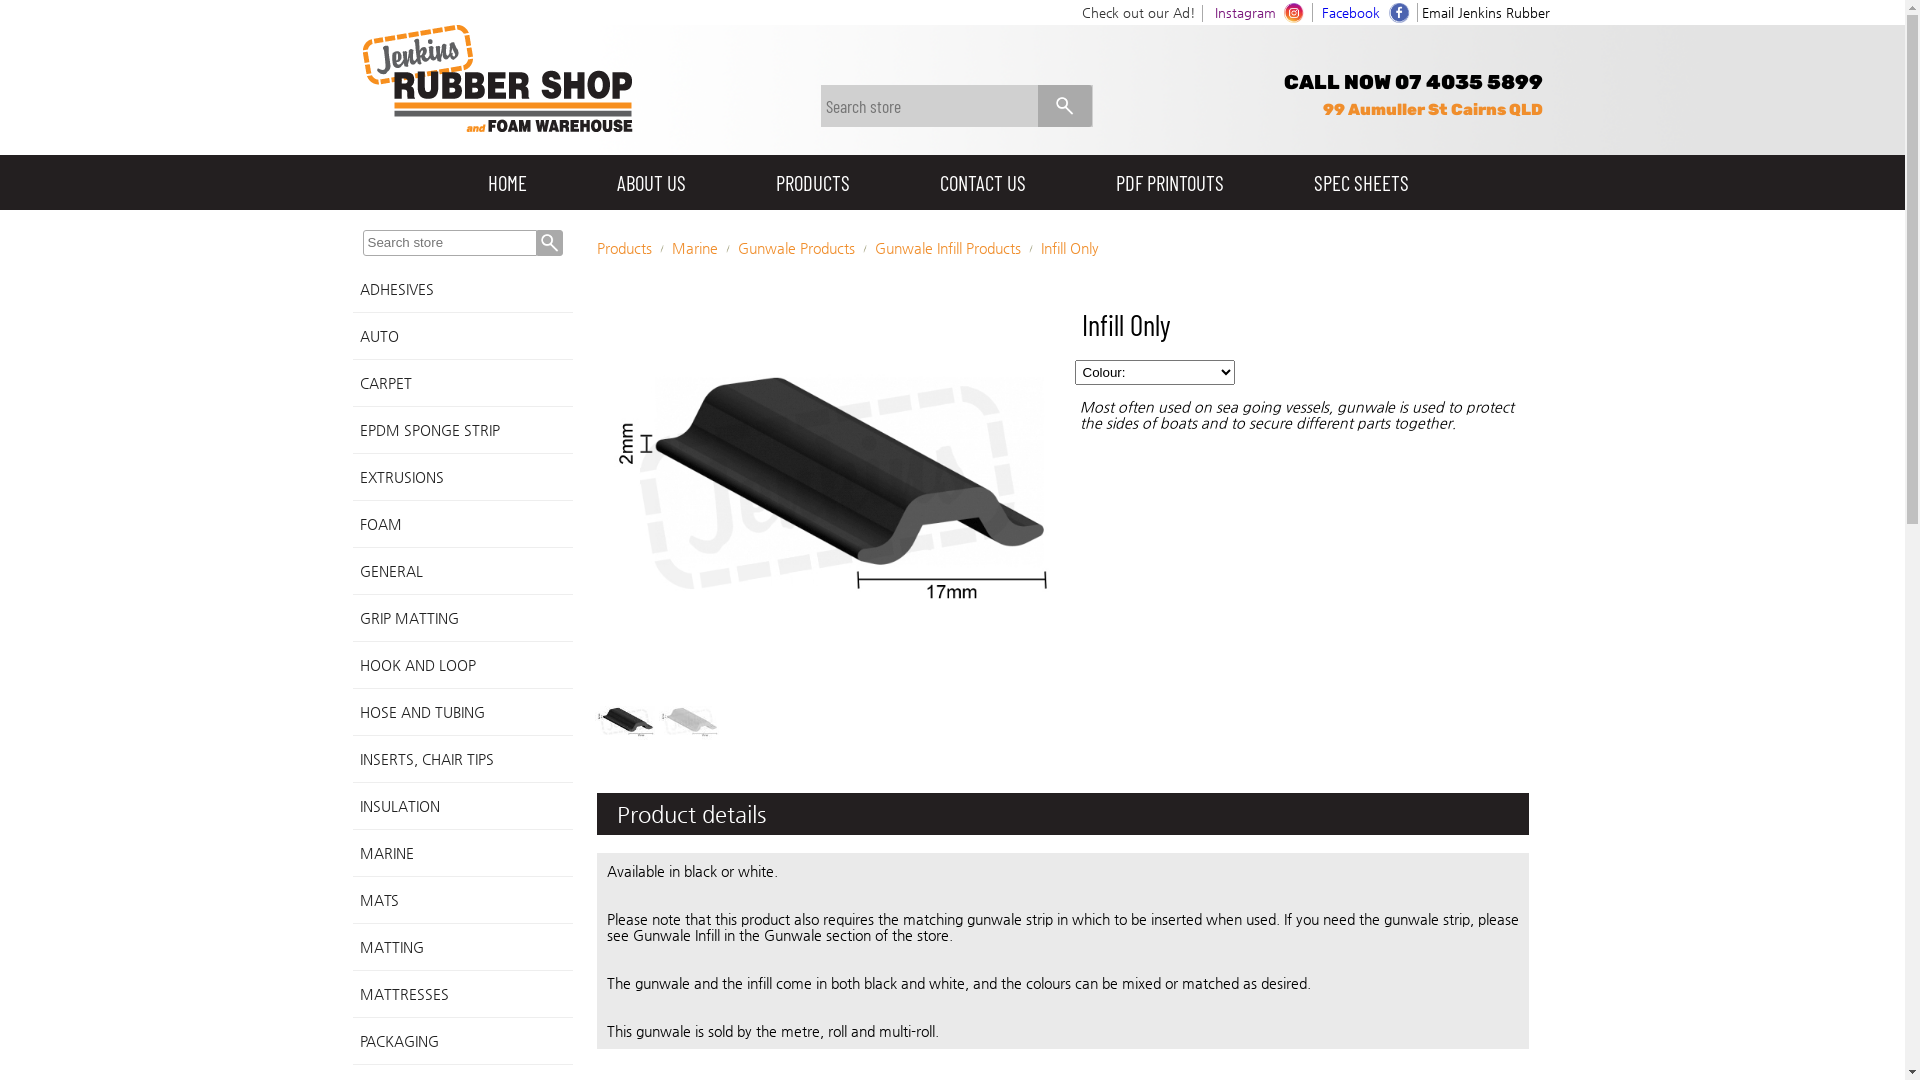 The image size is (1920, 1080). What do you see at coordinates (695, 248) in the screenshot?
I see `Marine` at bounding box center [695, 248].